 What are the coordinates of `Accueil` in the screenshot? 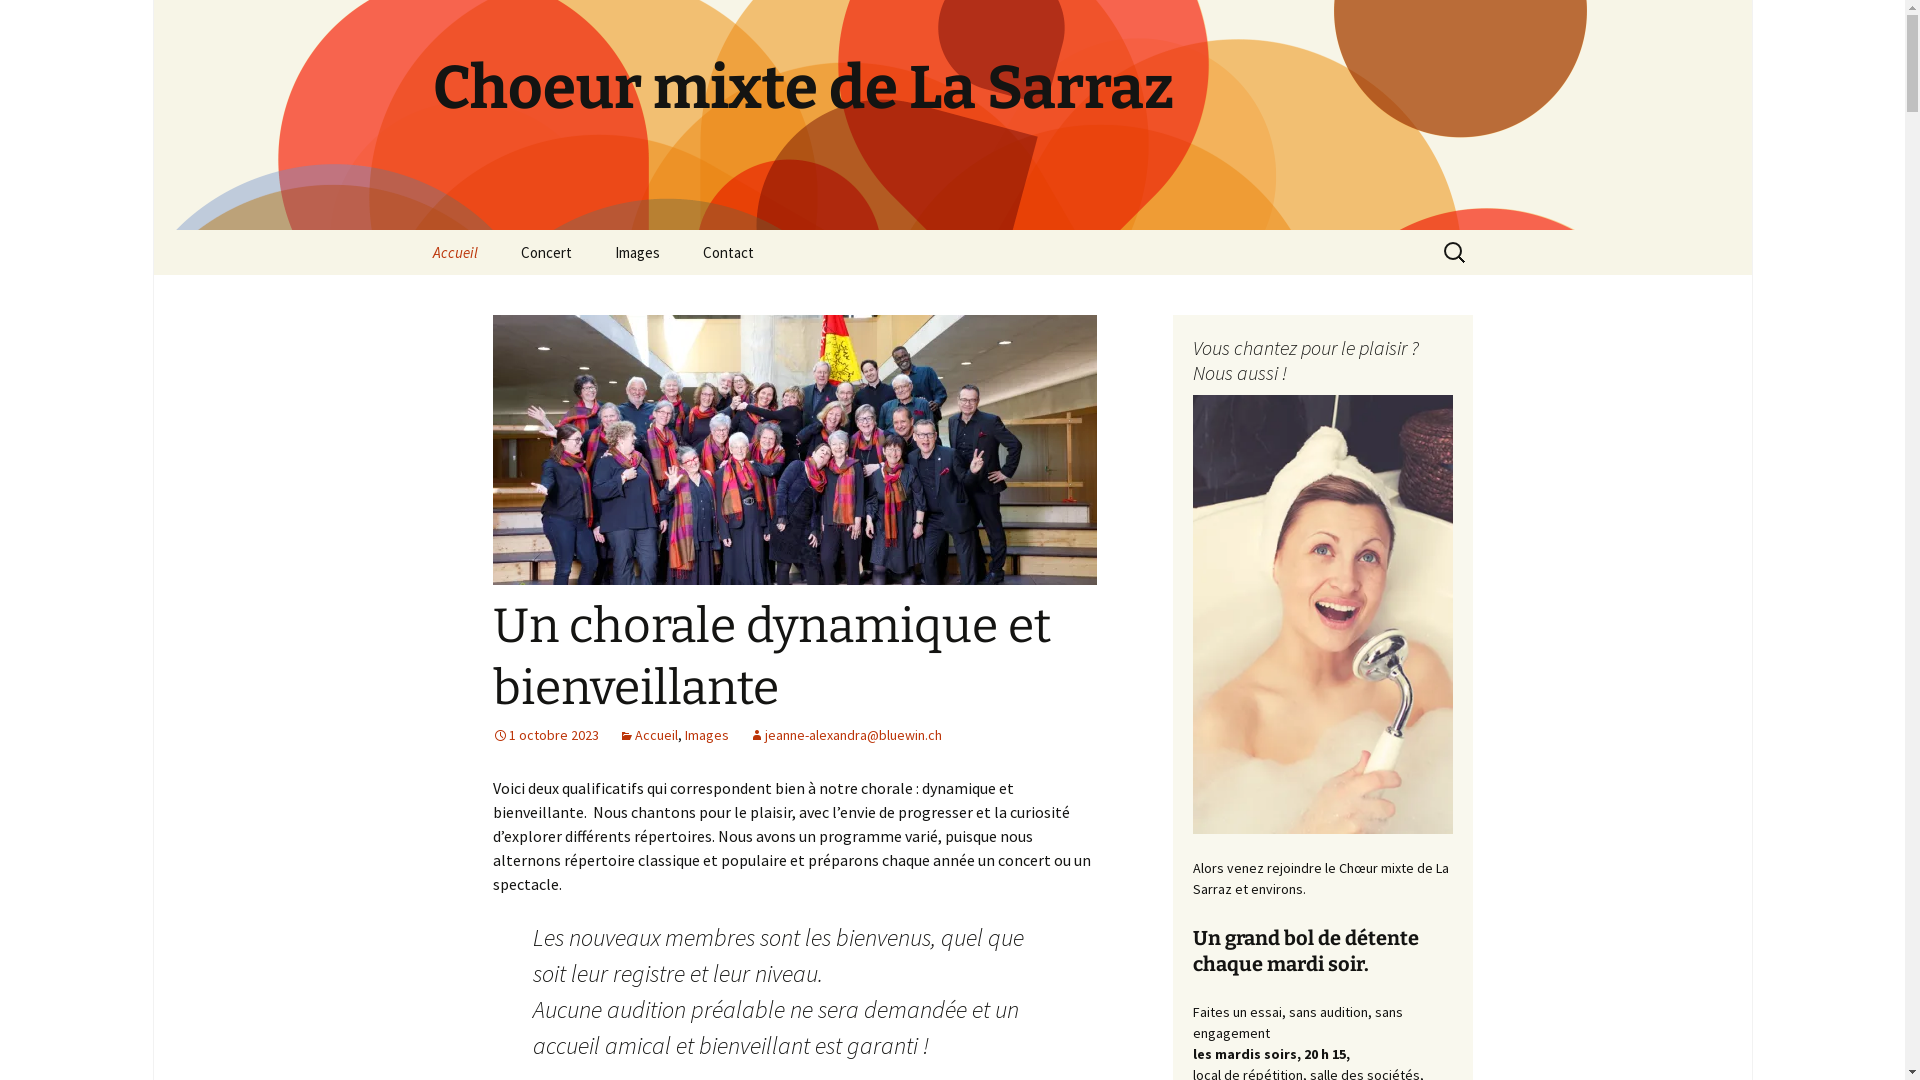 It's located at (648, 735).